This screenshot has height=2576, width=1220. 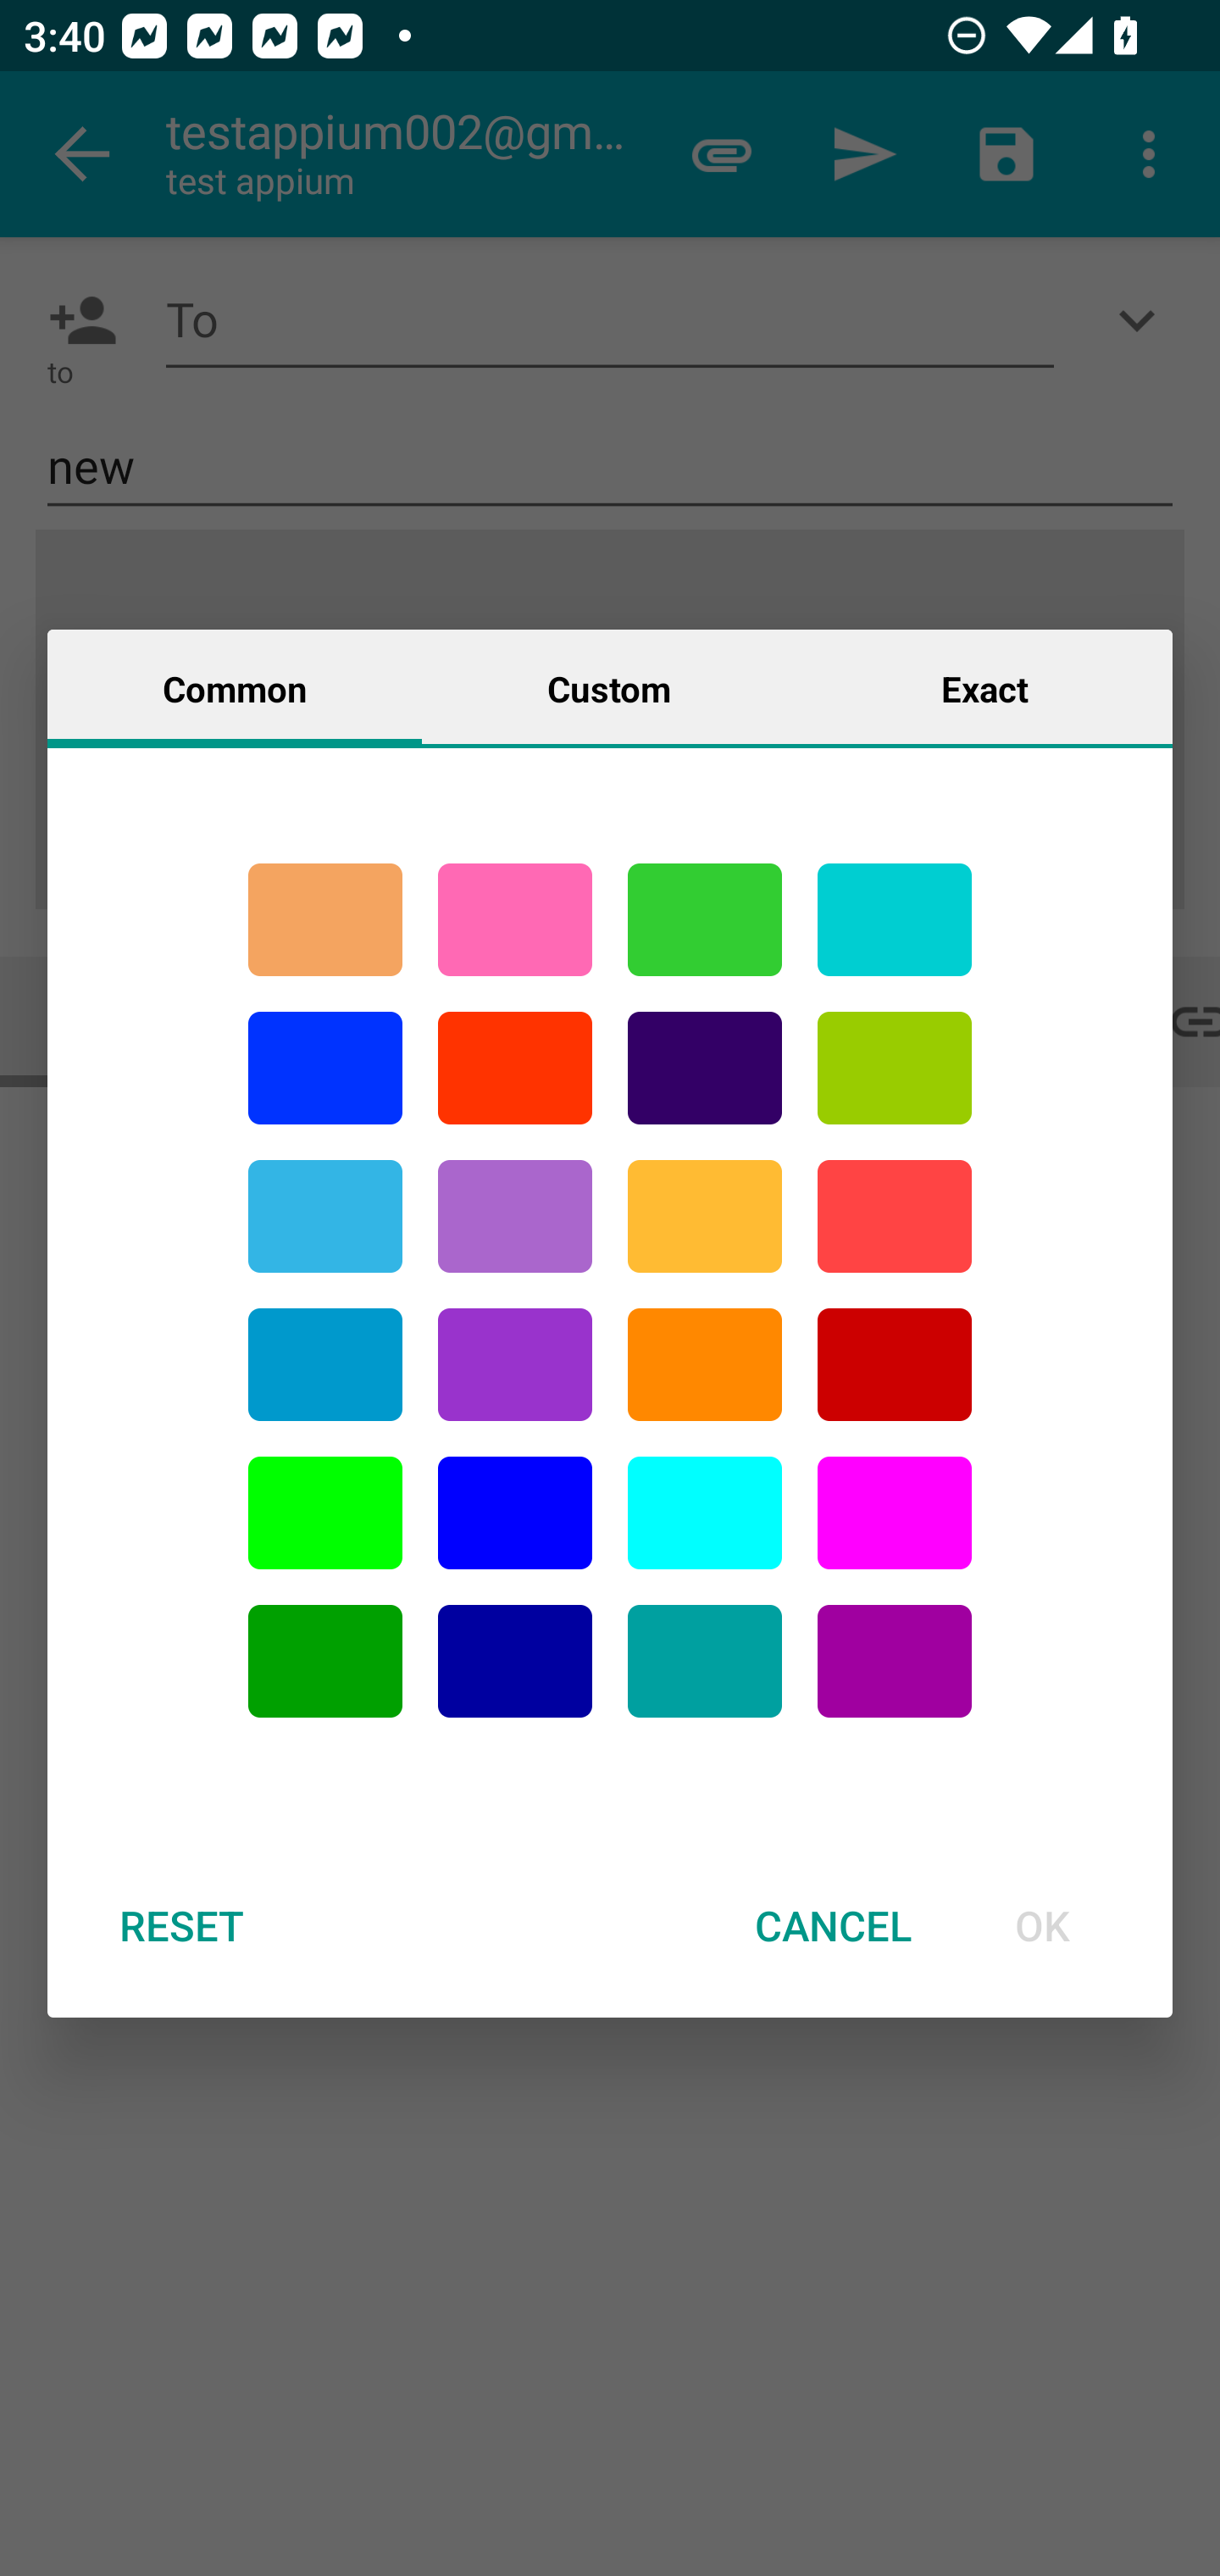 I want to click on Cyan, so click(x=705, y=1661).